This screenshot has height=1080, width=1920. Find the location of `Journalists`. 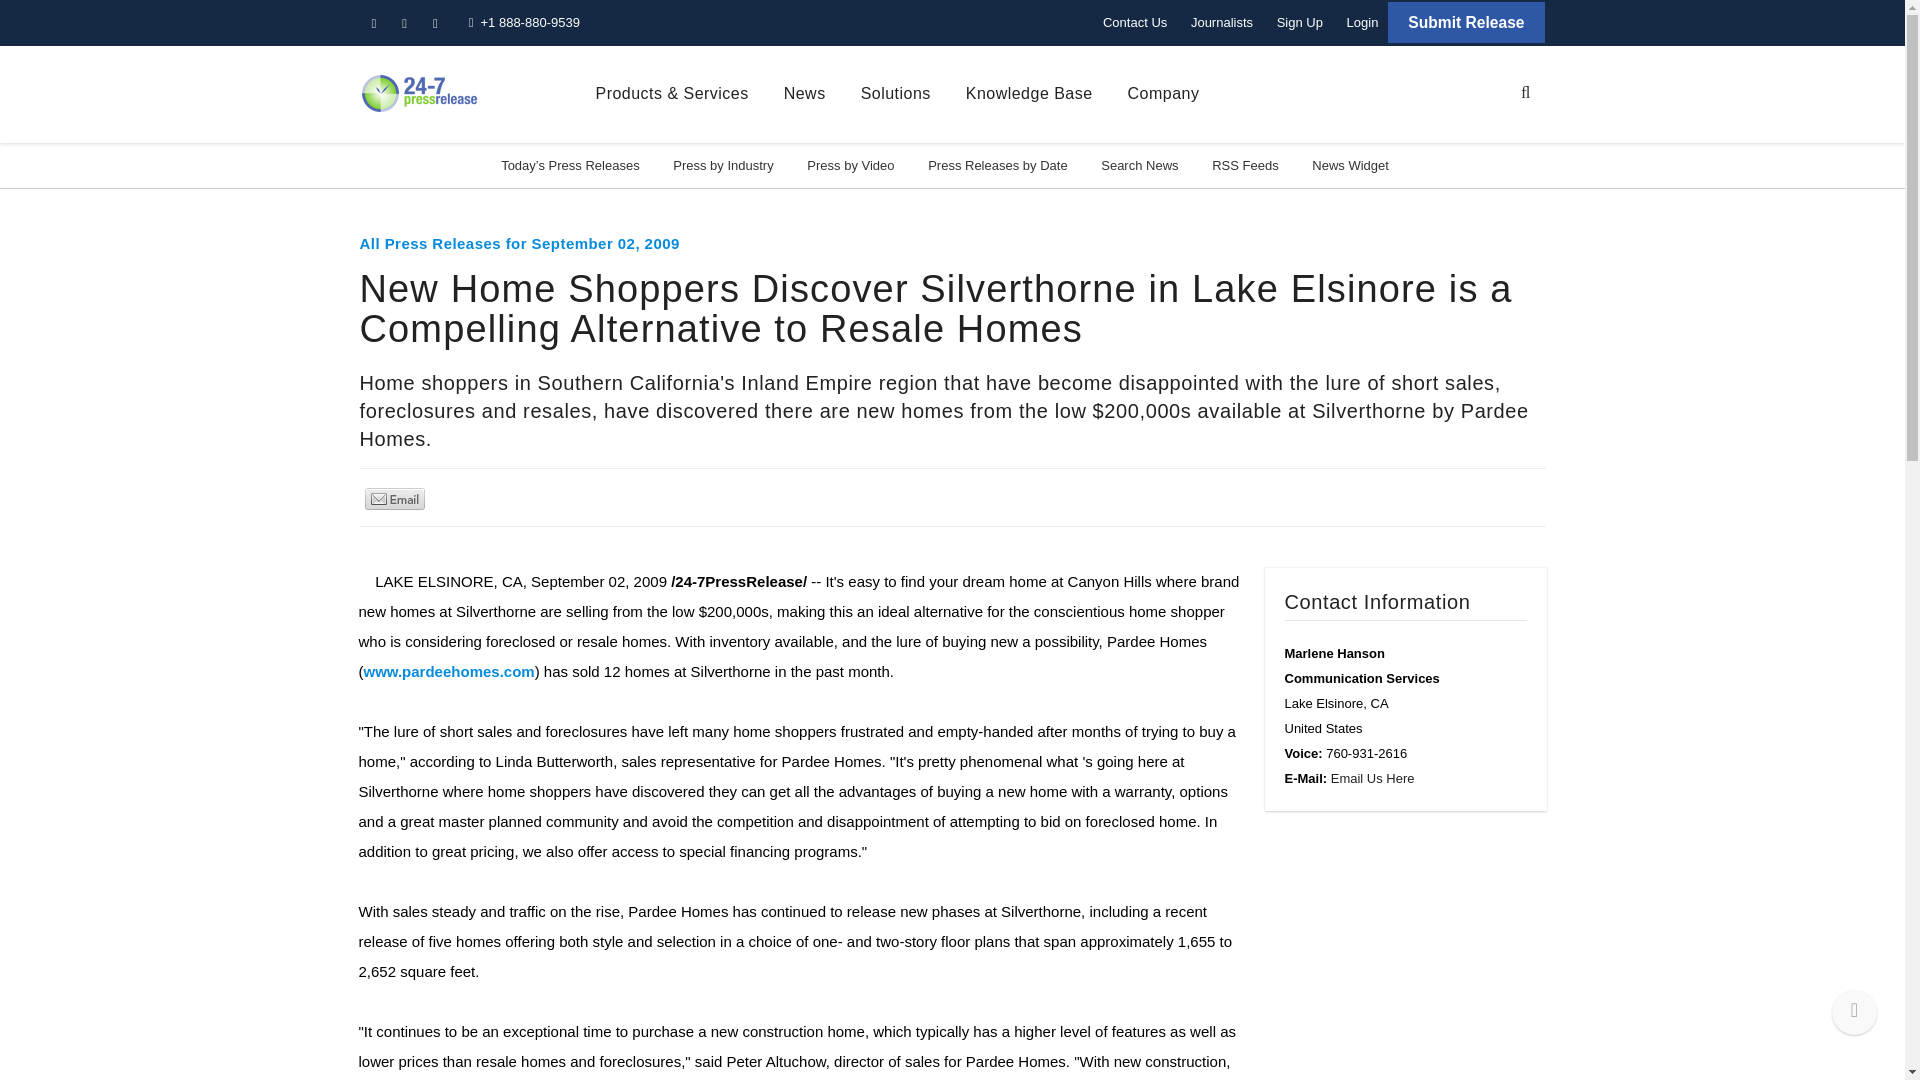

Journalists is located at coordinates (1222, 22).